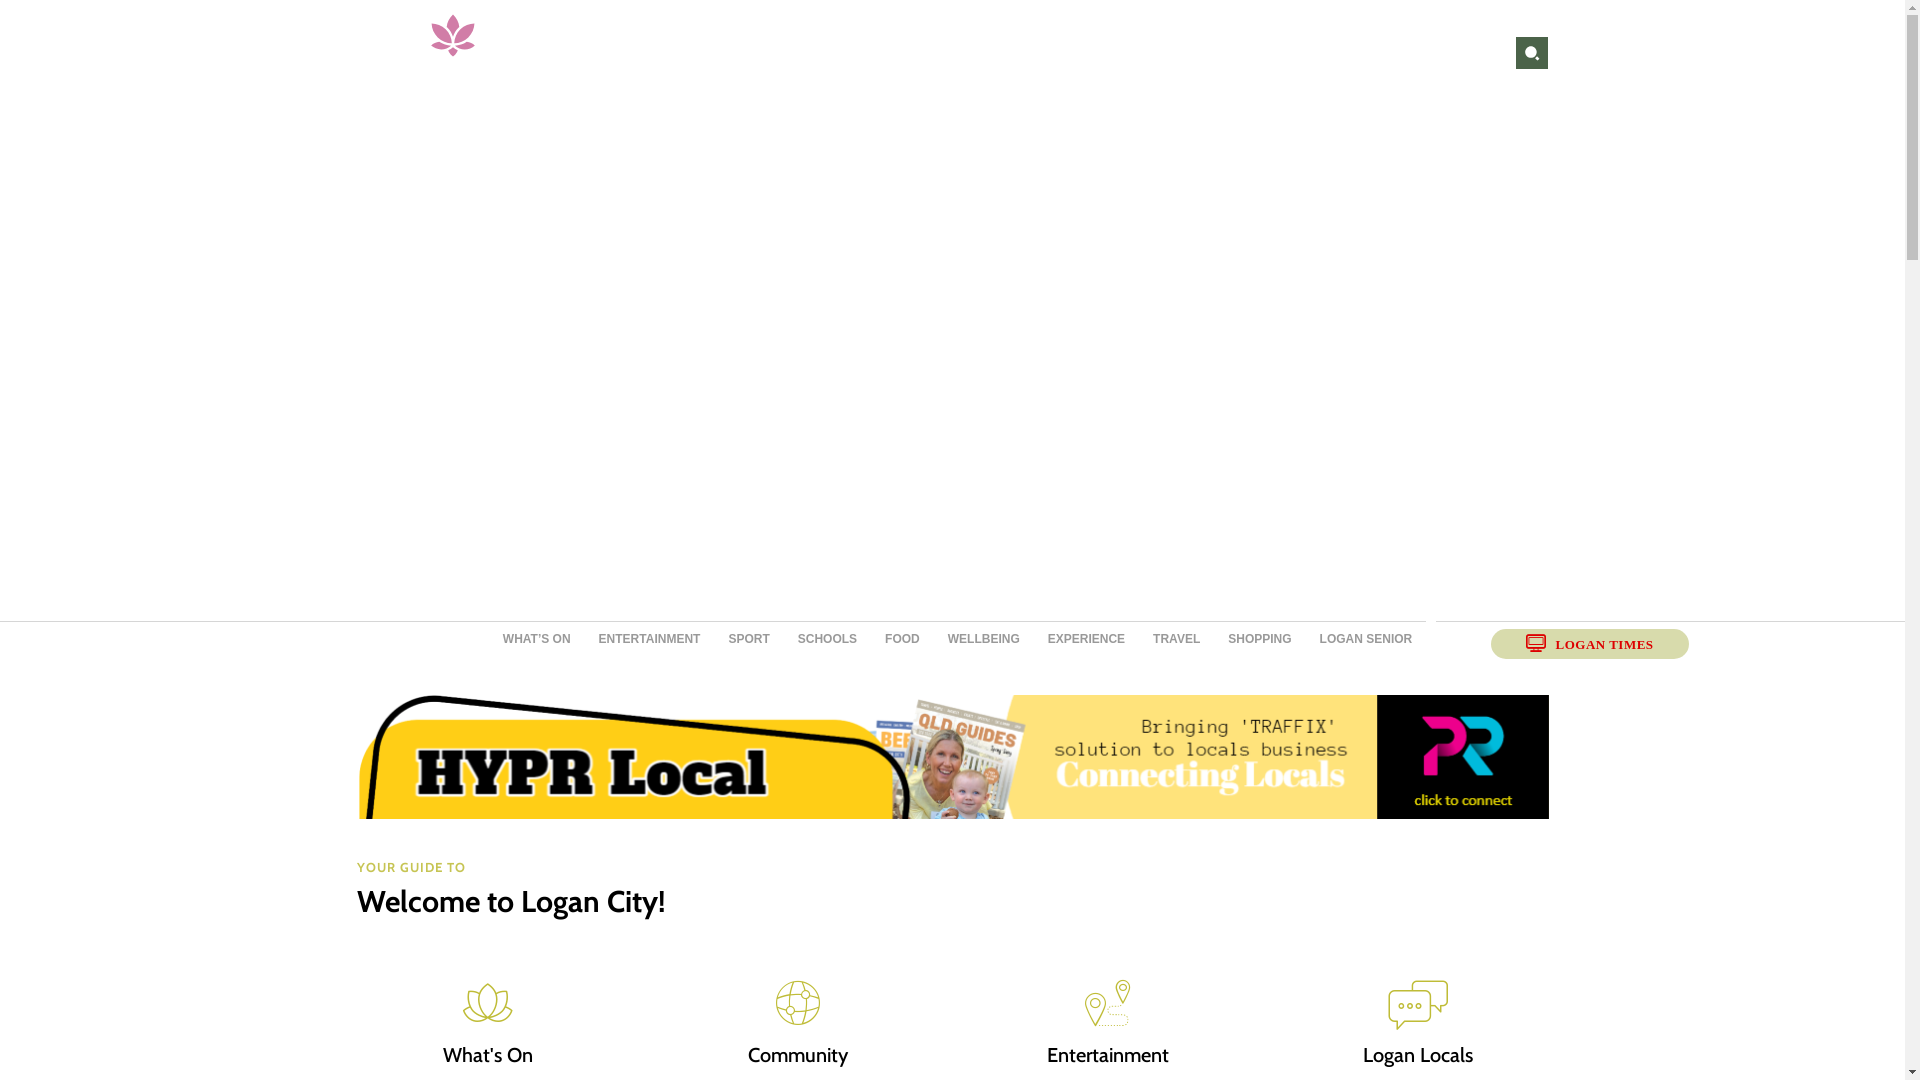  What do you see at coordinates (748, 639) in the screenshot?
I see `SPORT` at bounding box center [748, 639].